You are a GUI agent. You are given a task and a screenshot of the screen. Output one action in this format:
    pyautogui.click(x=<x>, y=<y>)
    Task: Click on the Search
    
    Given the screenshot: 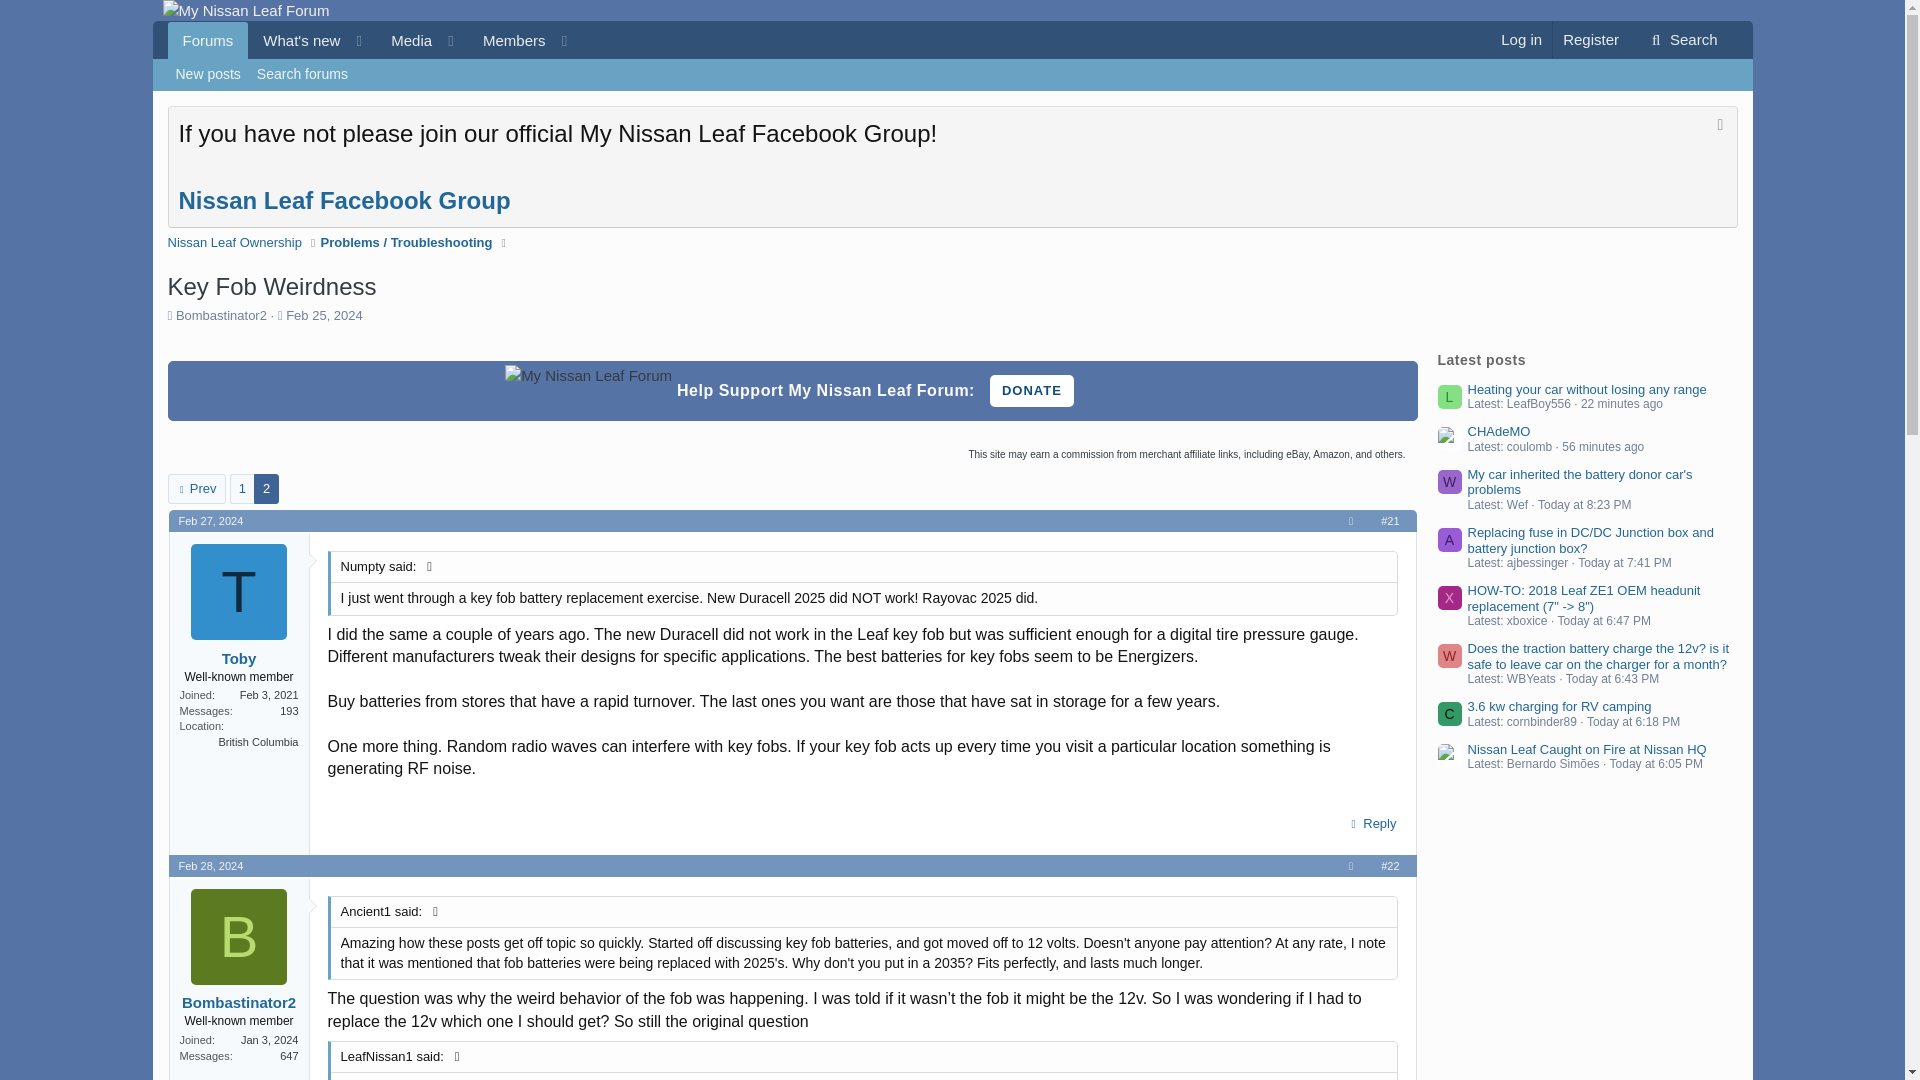 What is the action you would take?
    pyautogui.click(x=1682, y=40)
    